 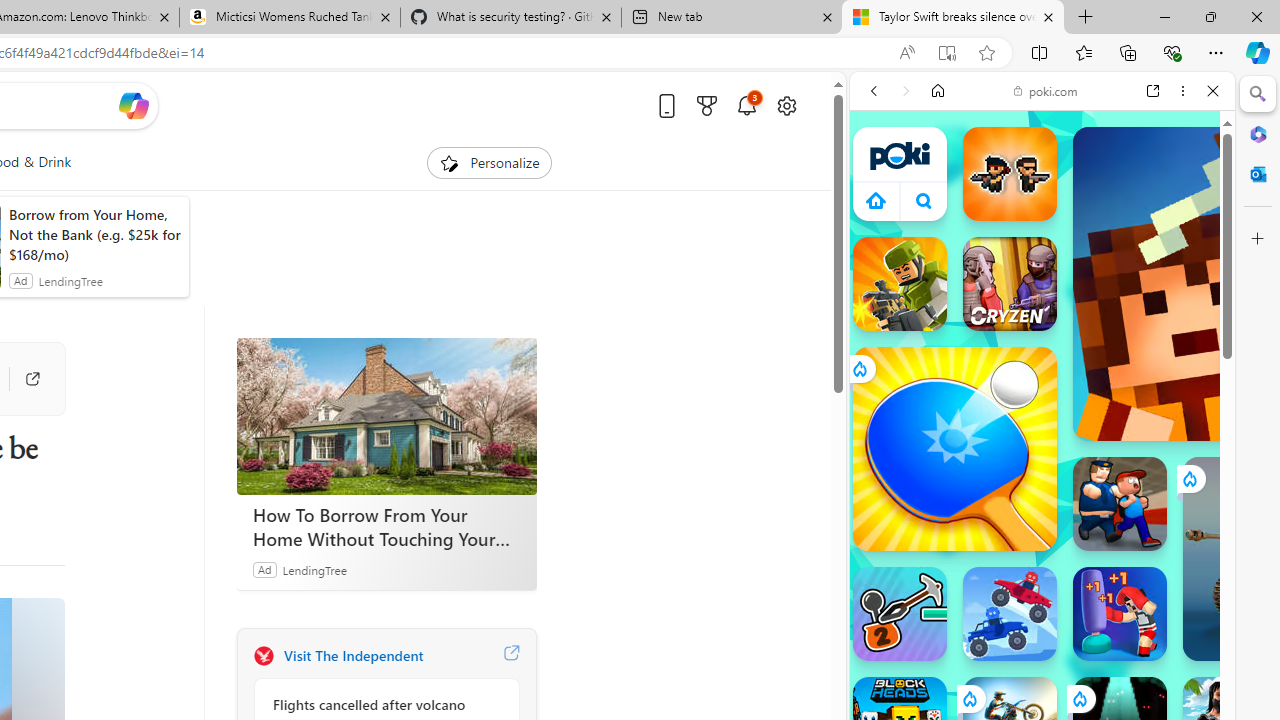 I want to click on Go to publisher's site, so click(x=22, y=378).